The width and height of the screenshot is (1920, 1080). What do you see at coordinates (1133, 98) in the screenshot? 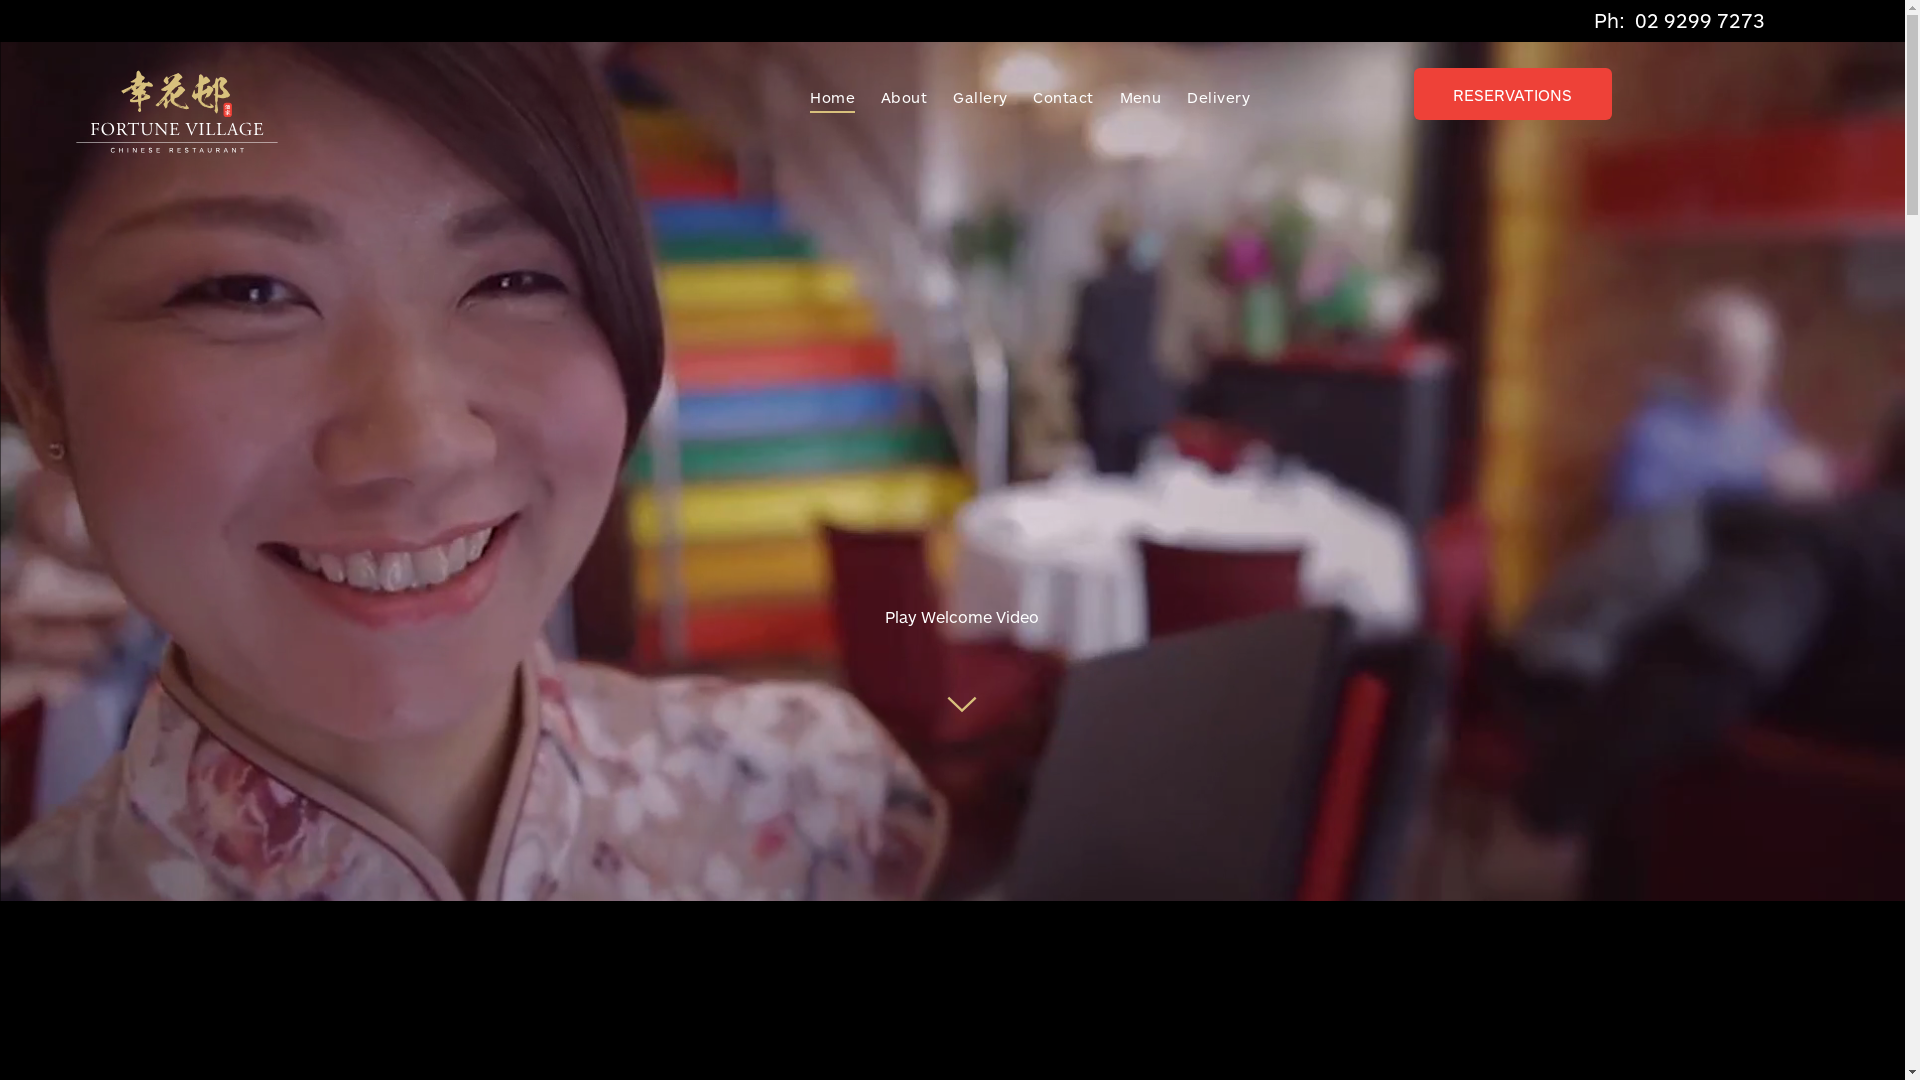
I see `Menu` at bounding box center [1133, 98].